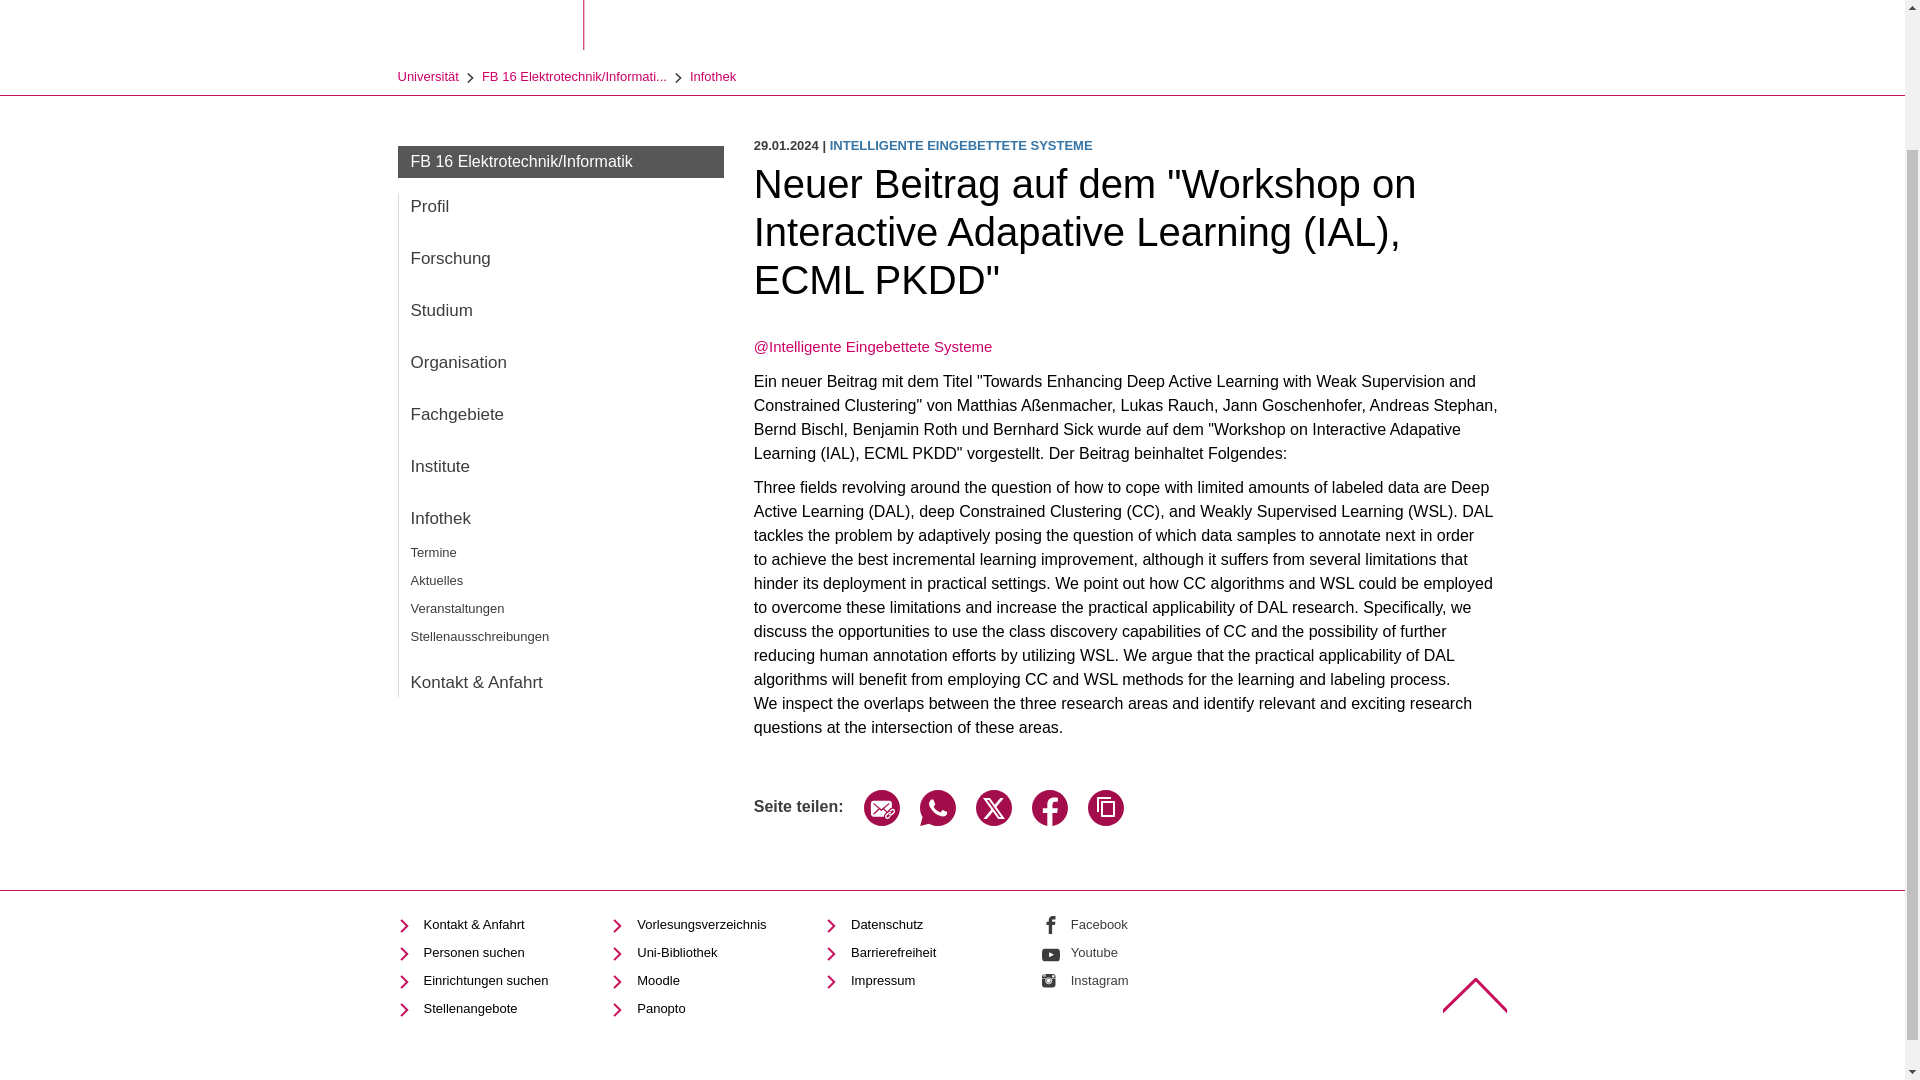 The image size is (1920, 1080). I want to click on Veranstaltungen, so click(560, 608).